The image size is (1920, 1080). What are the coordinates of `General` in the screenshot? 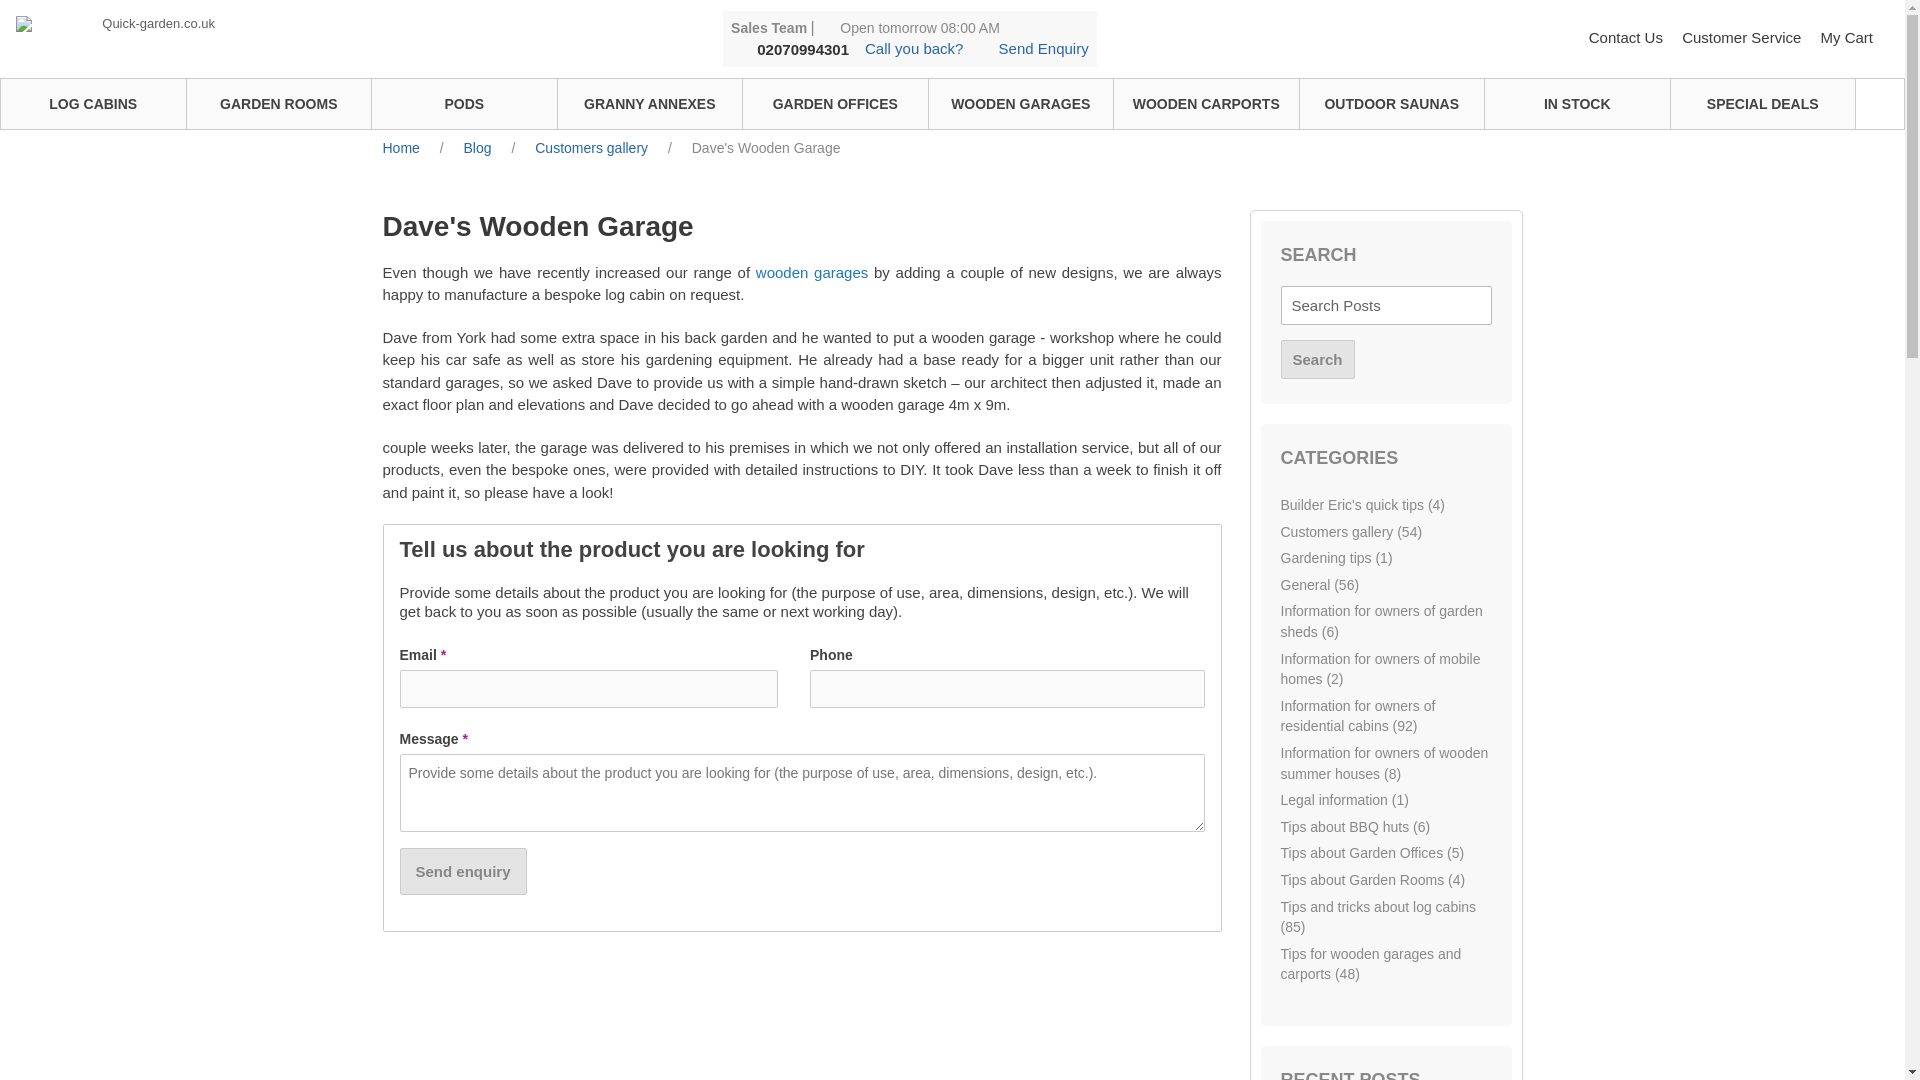 It's located at (1320, 584).